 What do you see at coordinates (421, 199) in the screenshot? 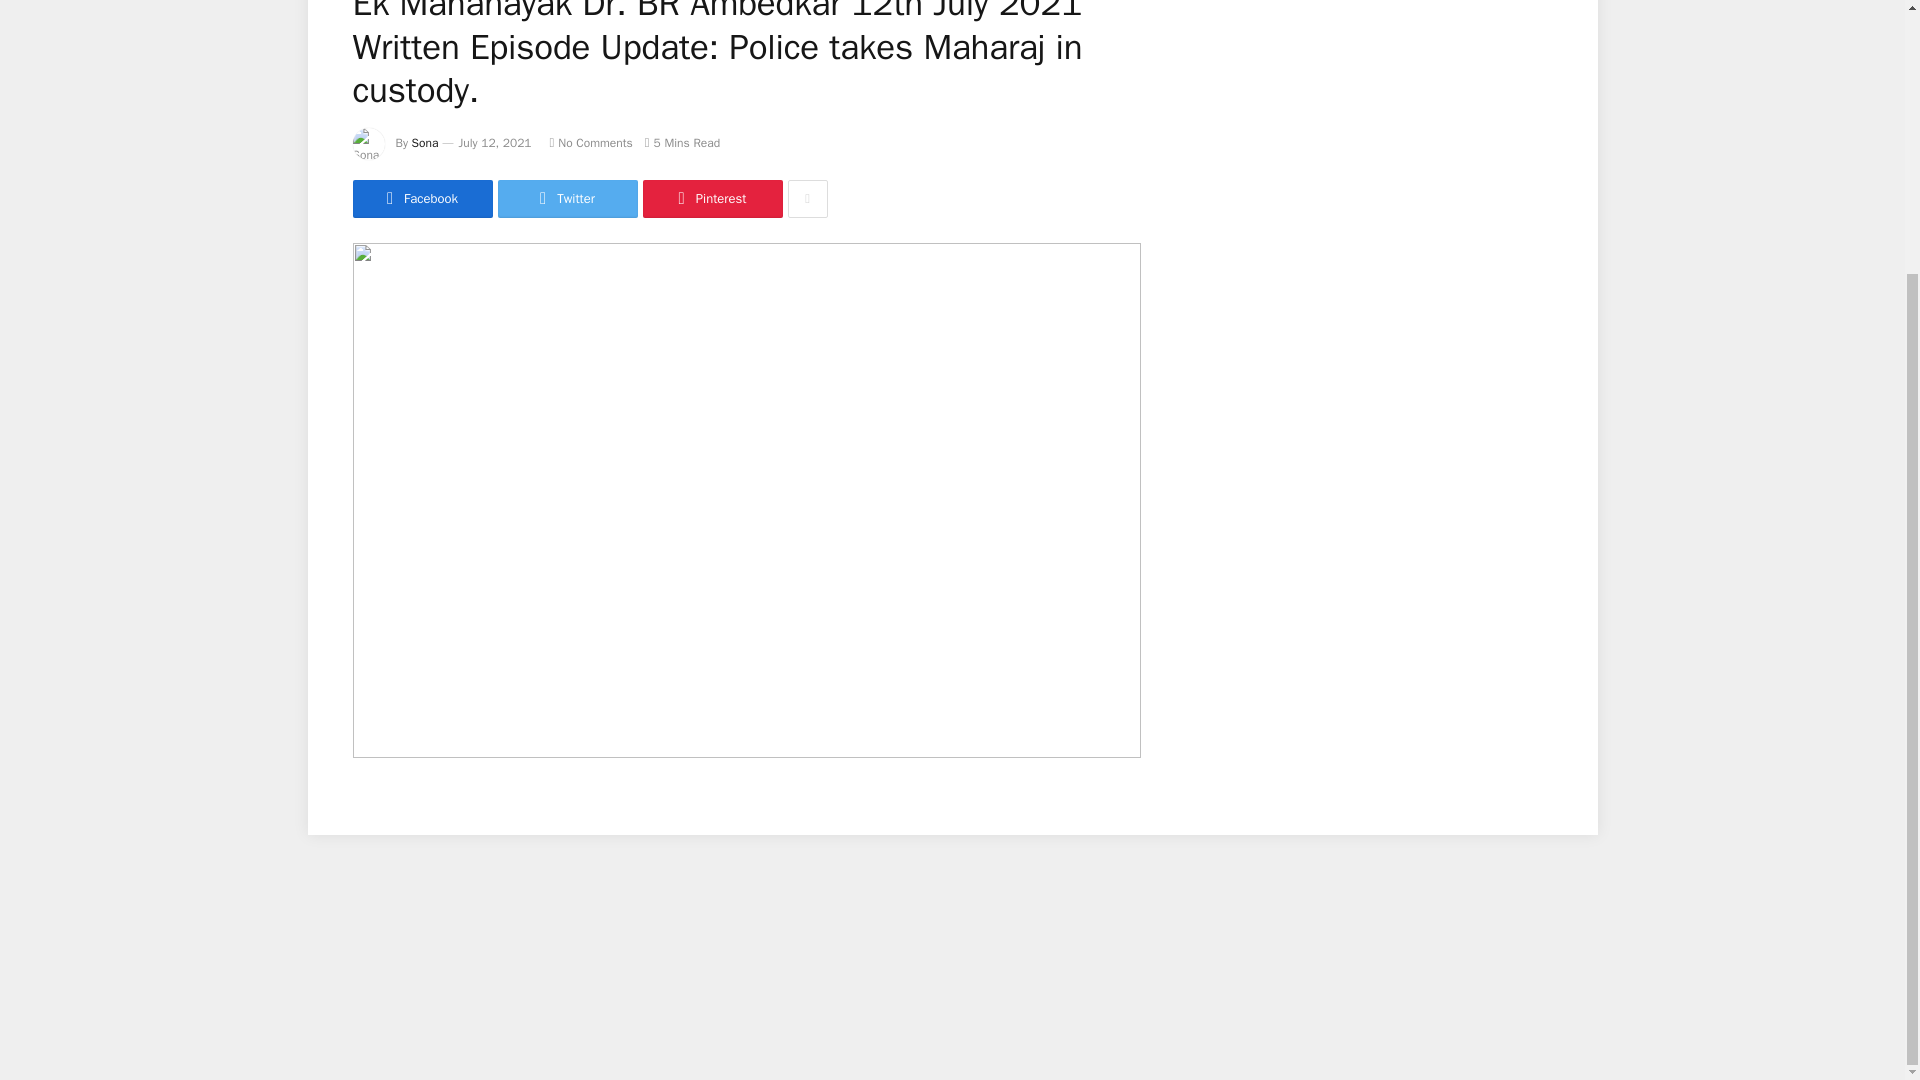
I see `Share on Facebook` at bounding box center [421, 199].